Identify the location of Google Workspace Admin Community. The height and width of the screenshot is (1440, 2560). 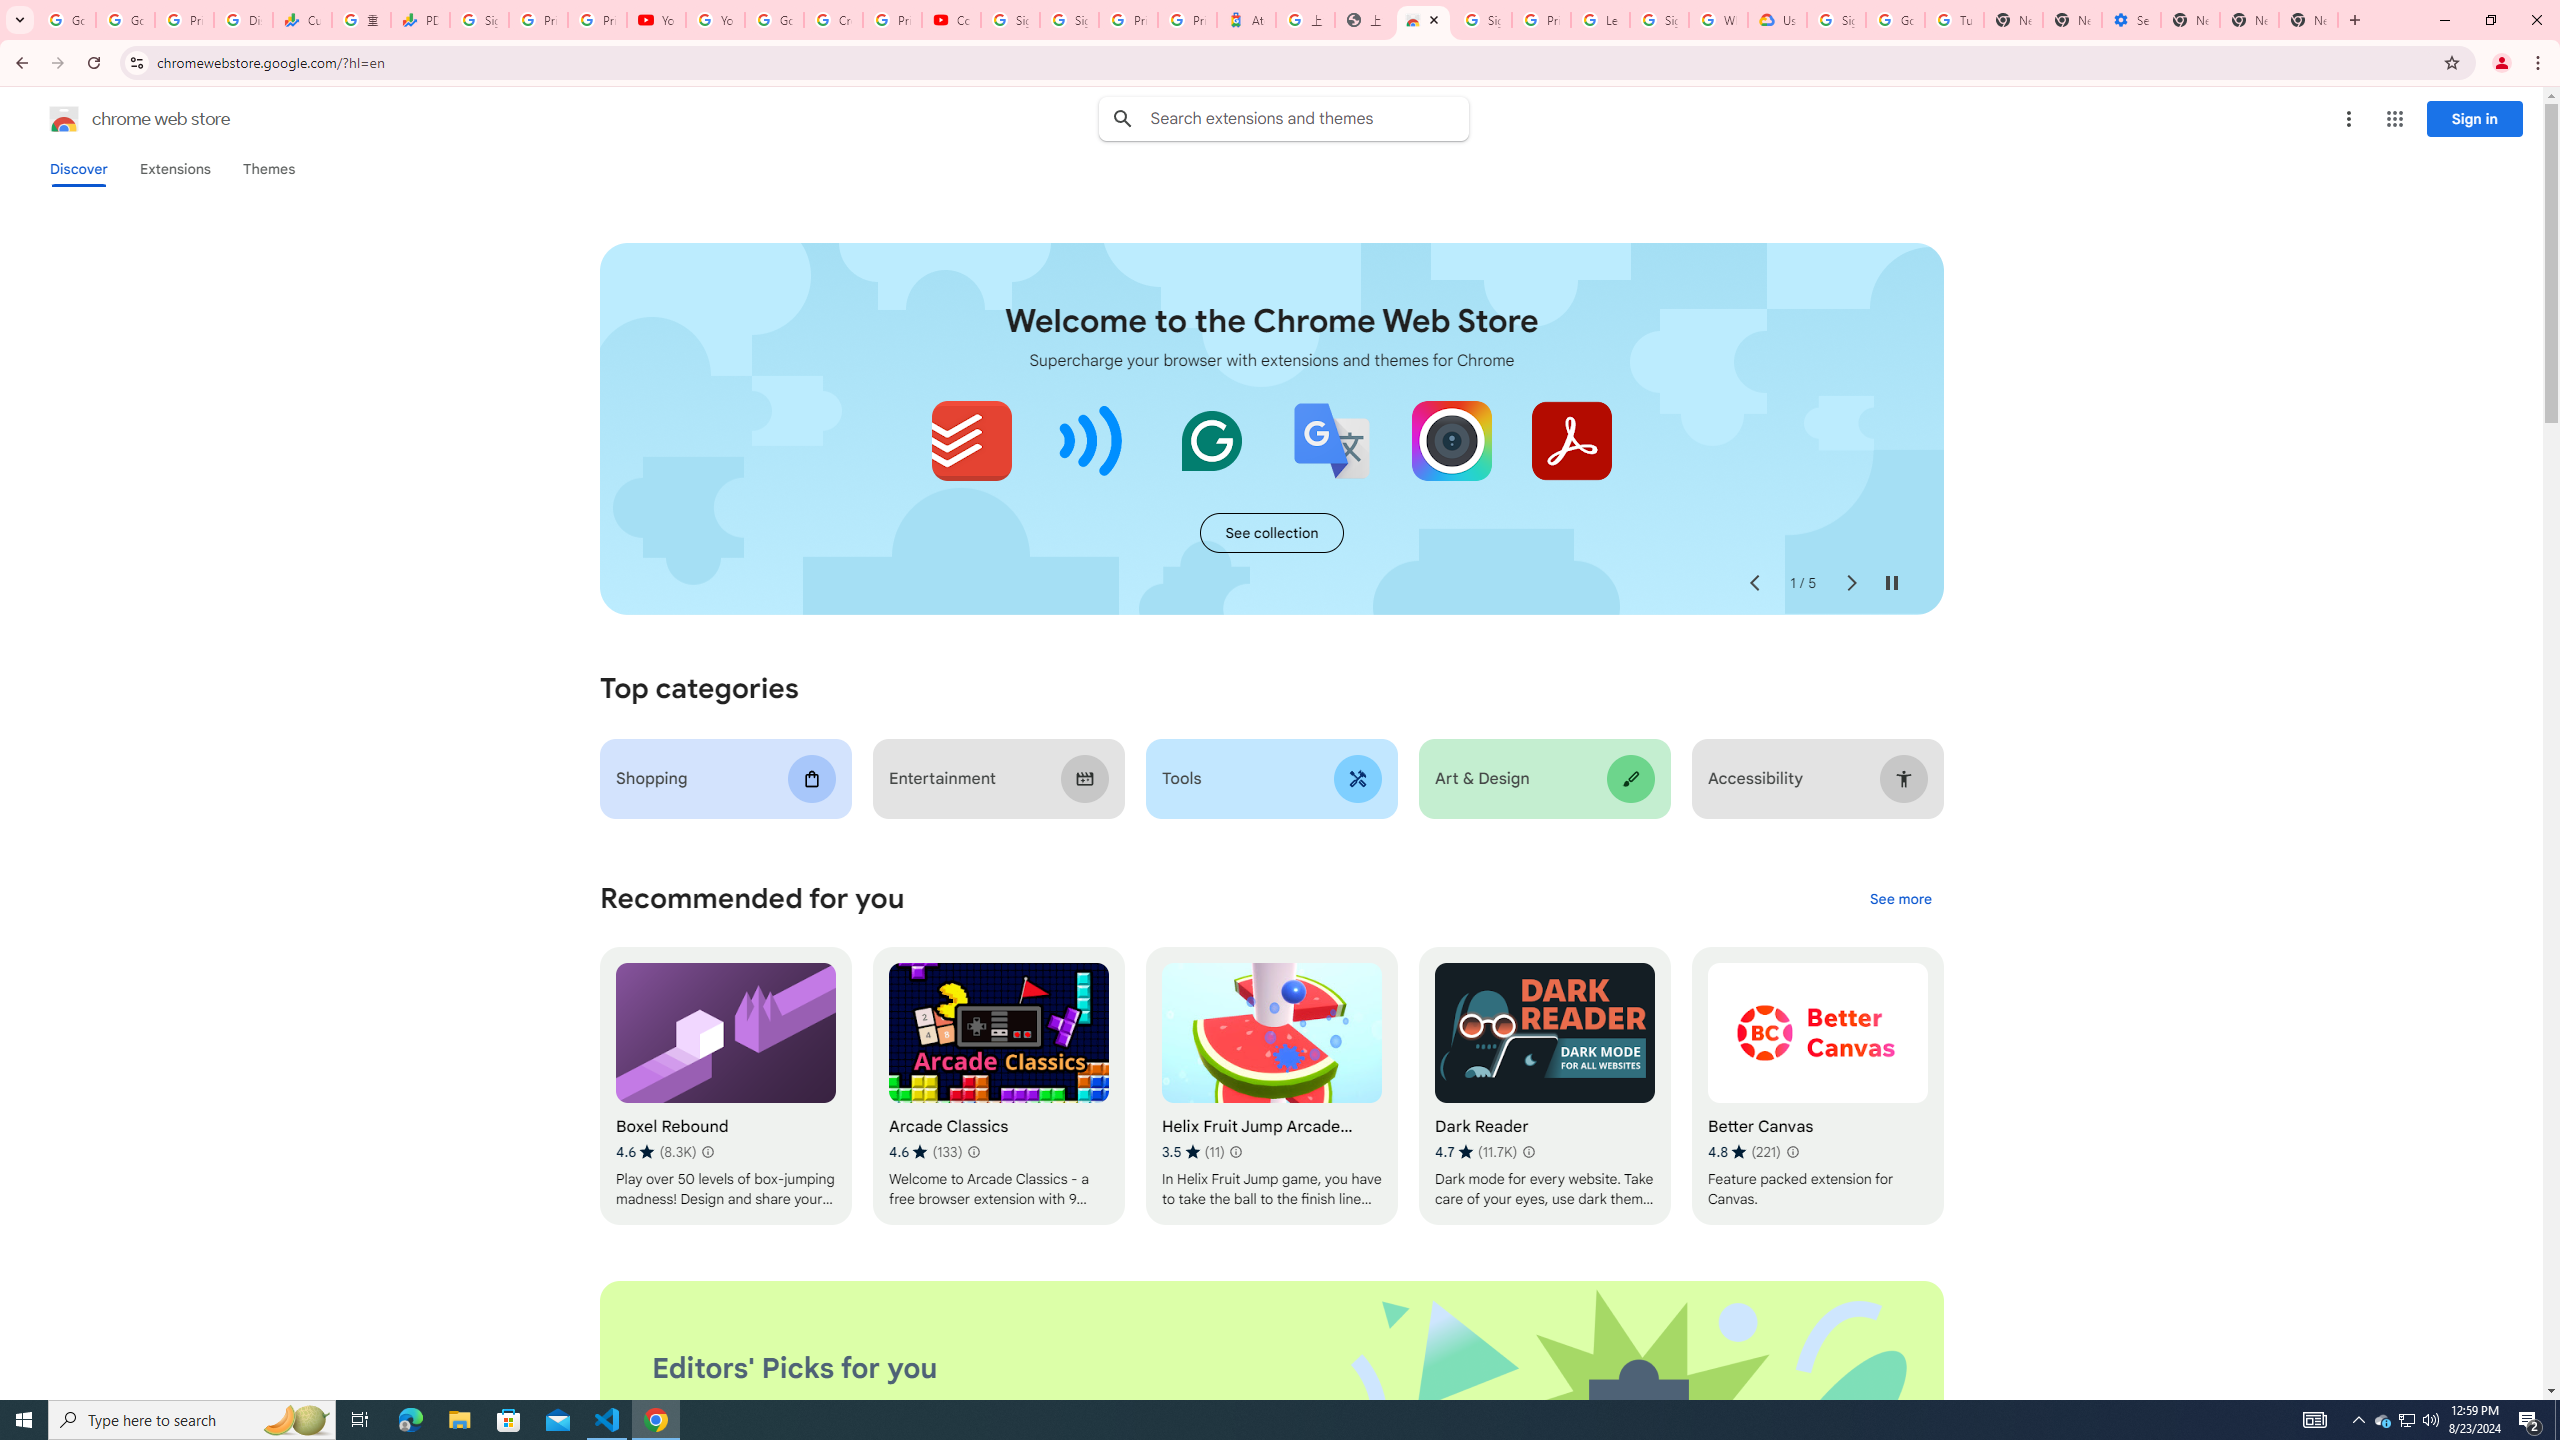
(66, 20).